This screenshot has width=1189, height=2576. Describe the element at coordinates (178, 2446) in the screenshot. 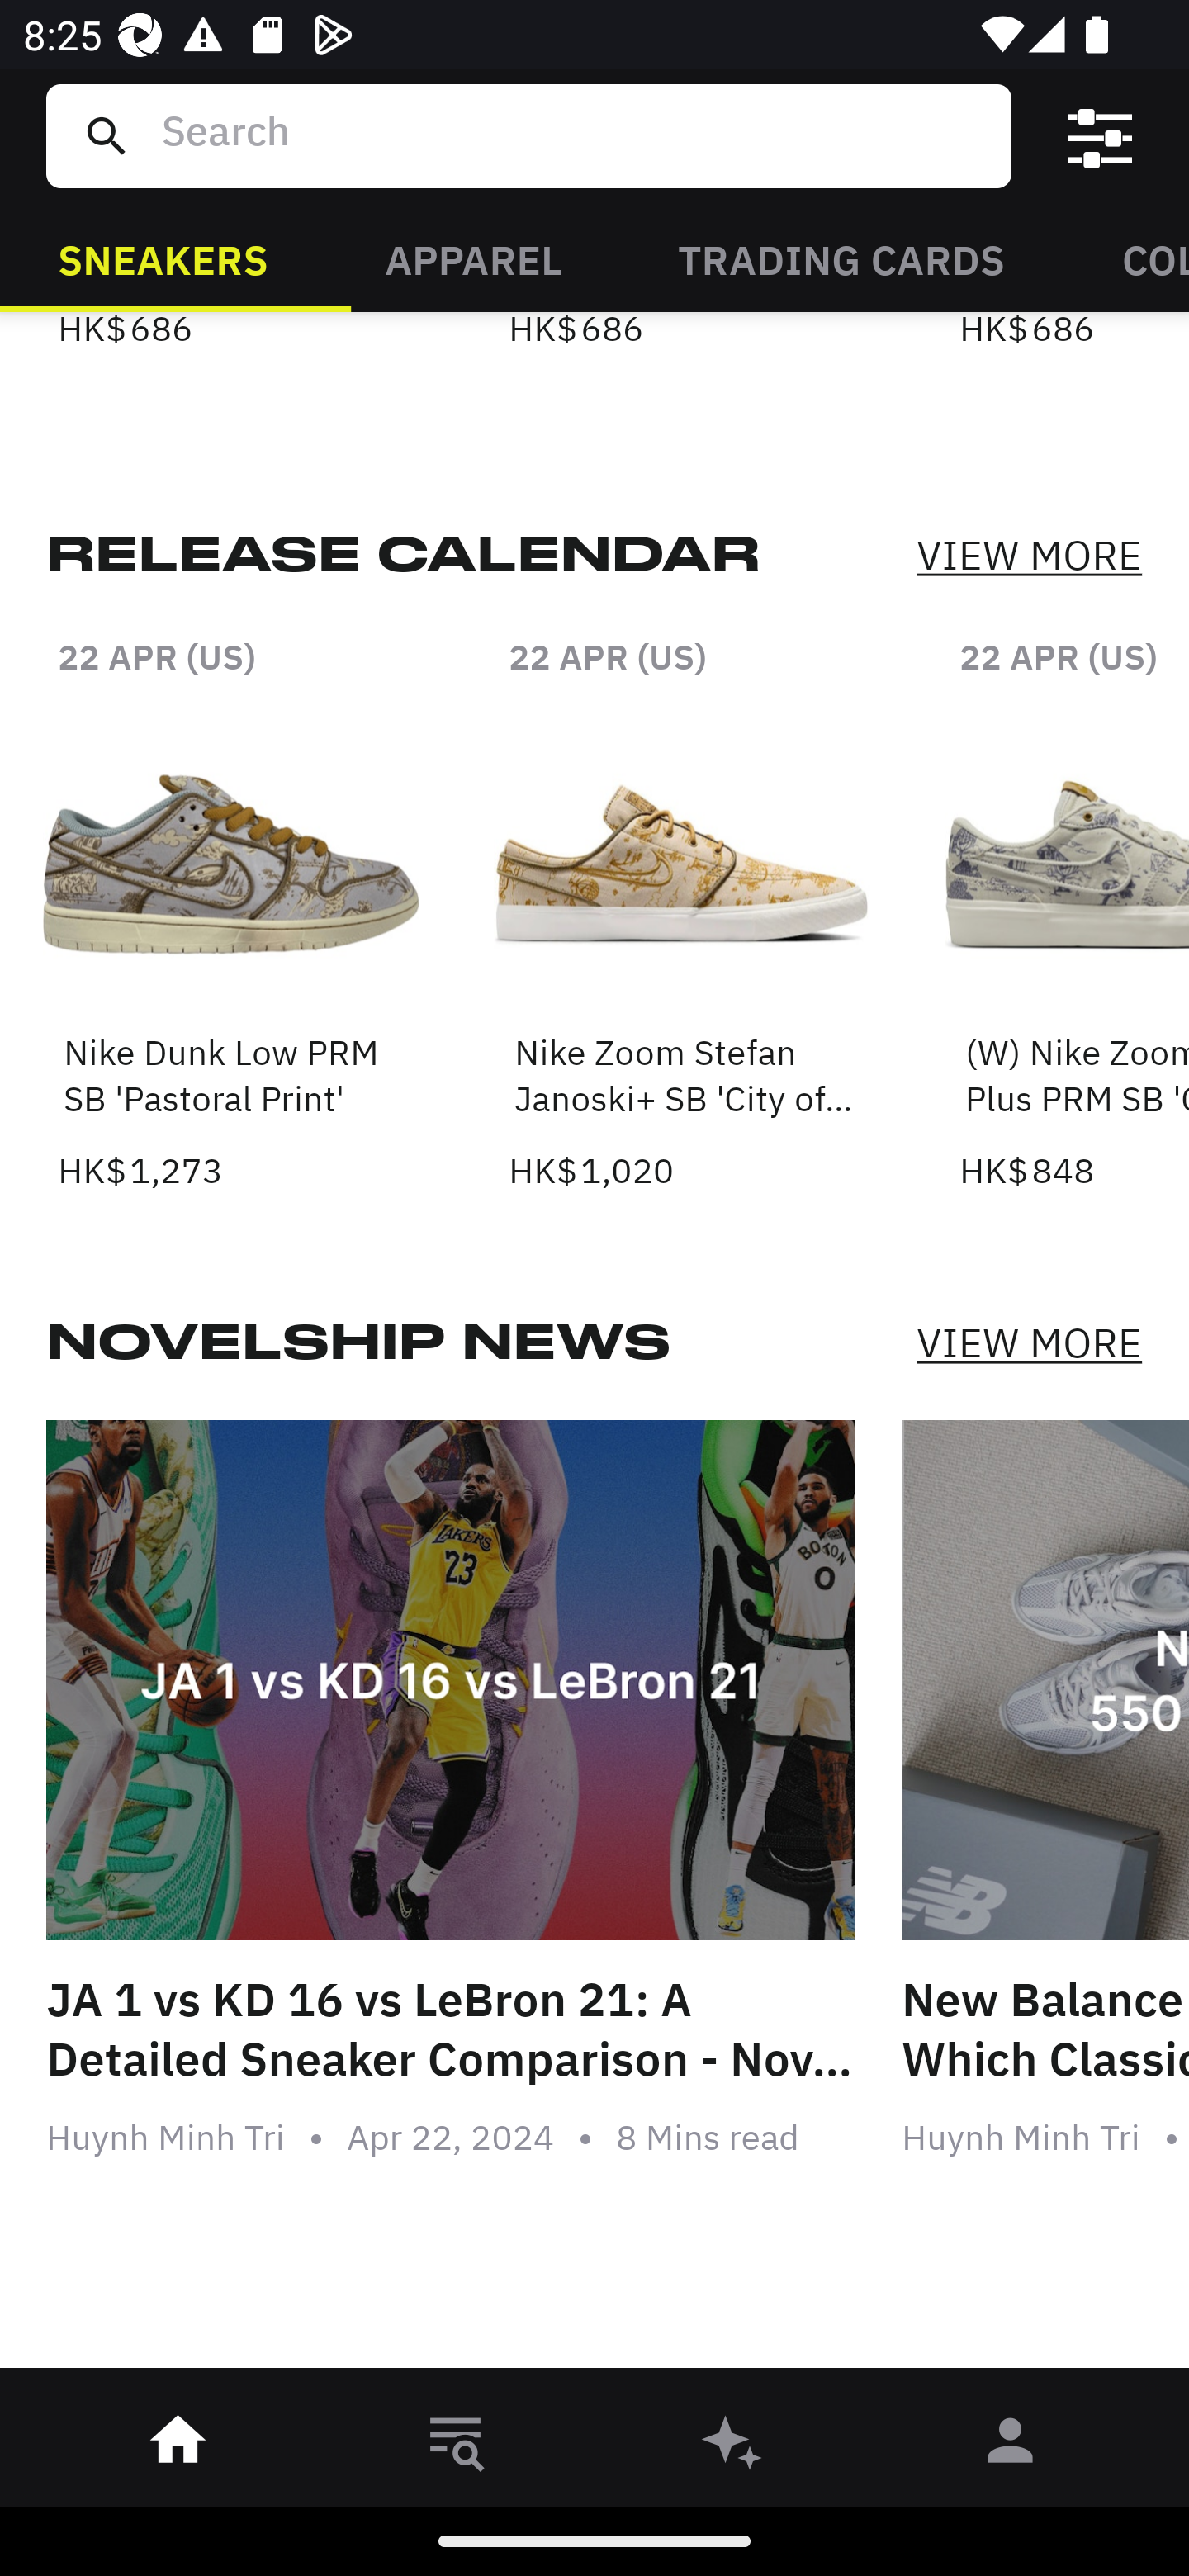

I see `󰋜` at that location.